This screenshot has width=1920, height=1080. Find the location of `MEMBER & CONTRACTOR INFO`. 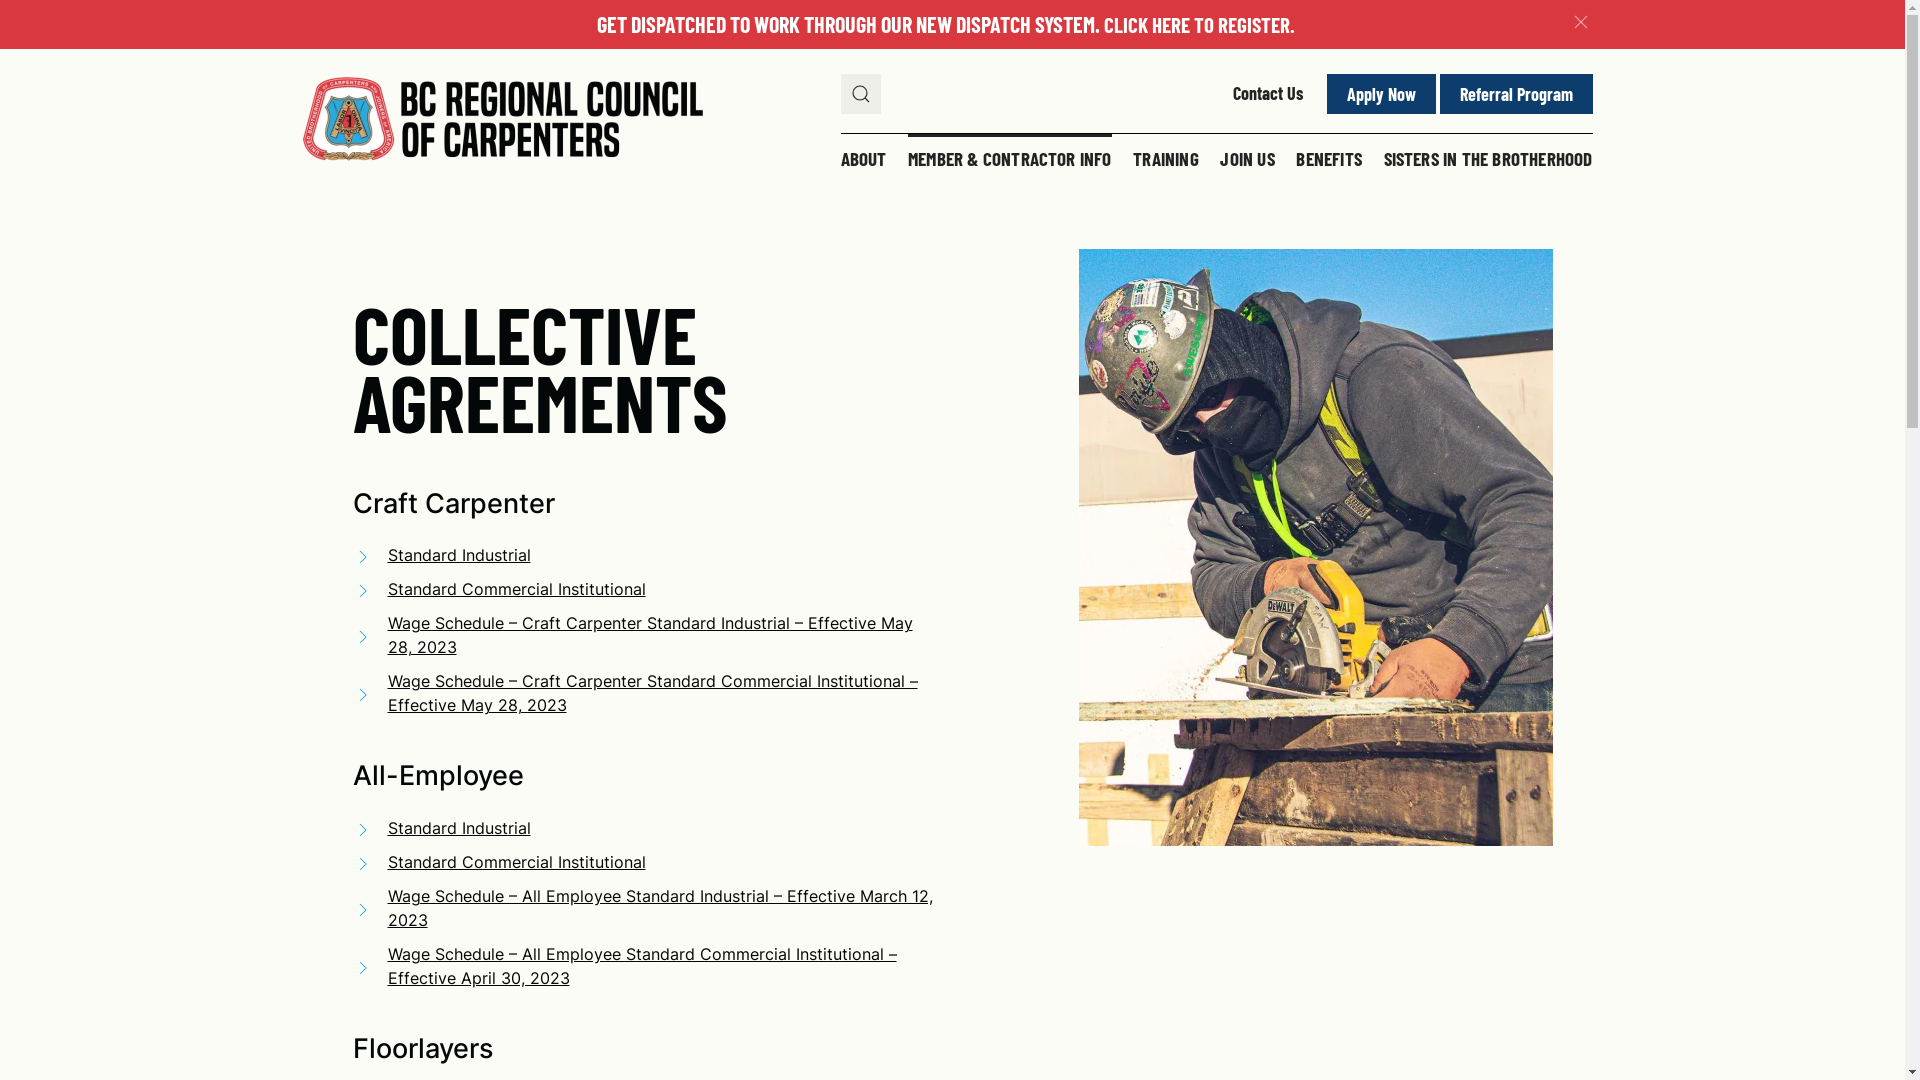

MEMBER & CONTRACTOR INFO is located at coordinates (1010, 159).